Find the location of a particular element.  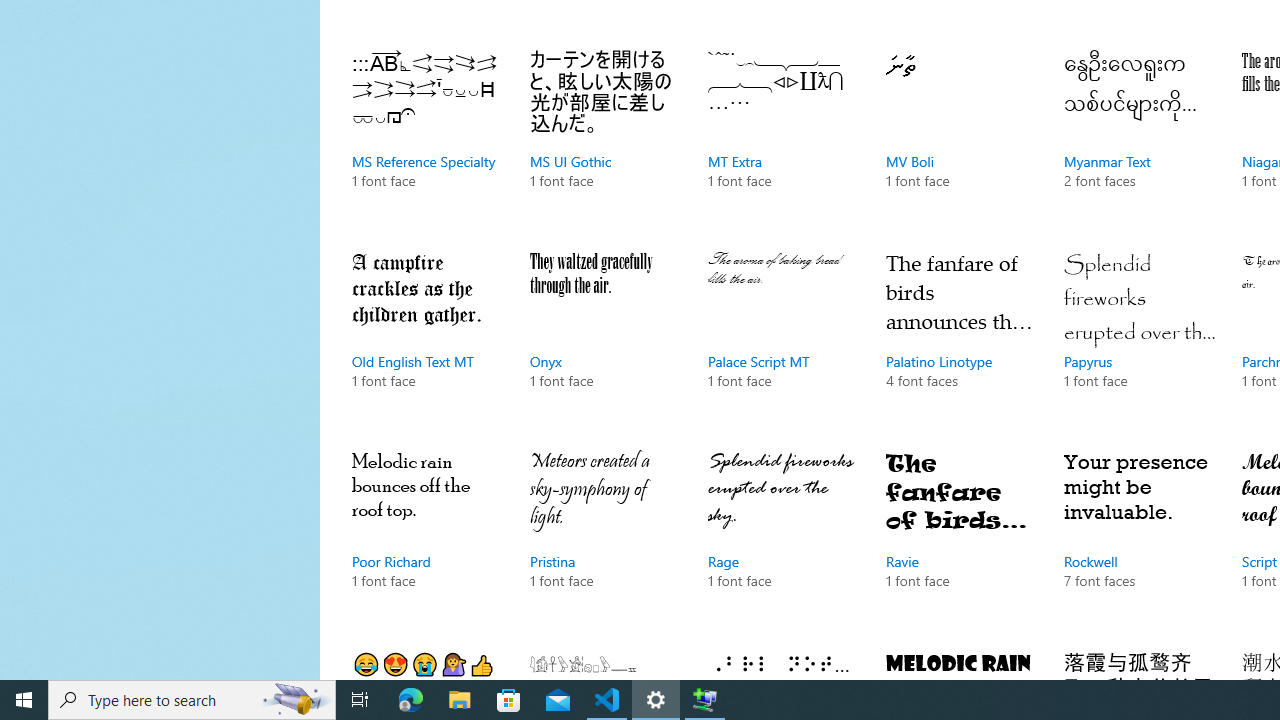

Segoe UI Emoji, 1 font face is located at coordinates (426, 660).